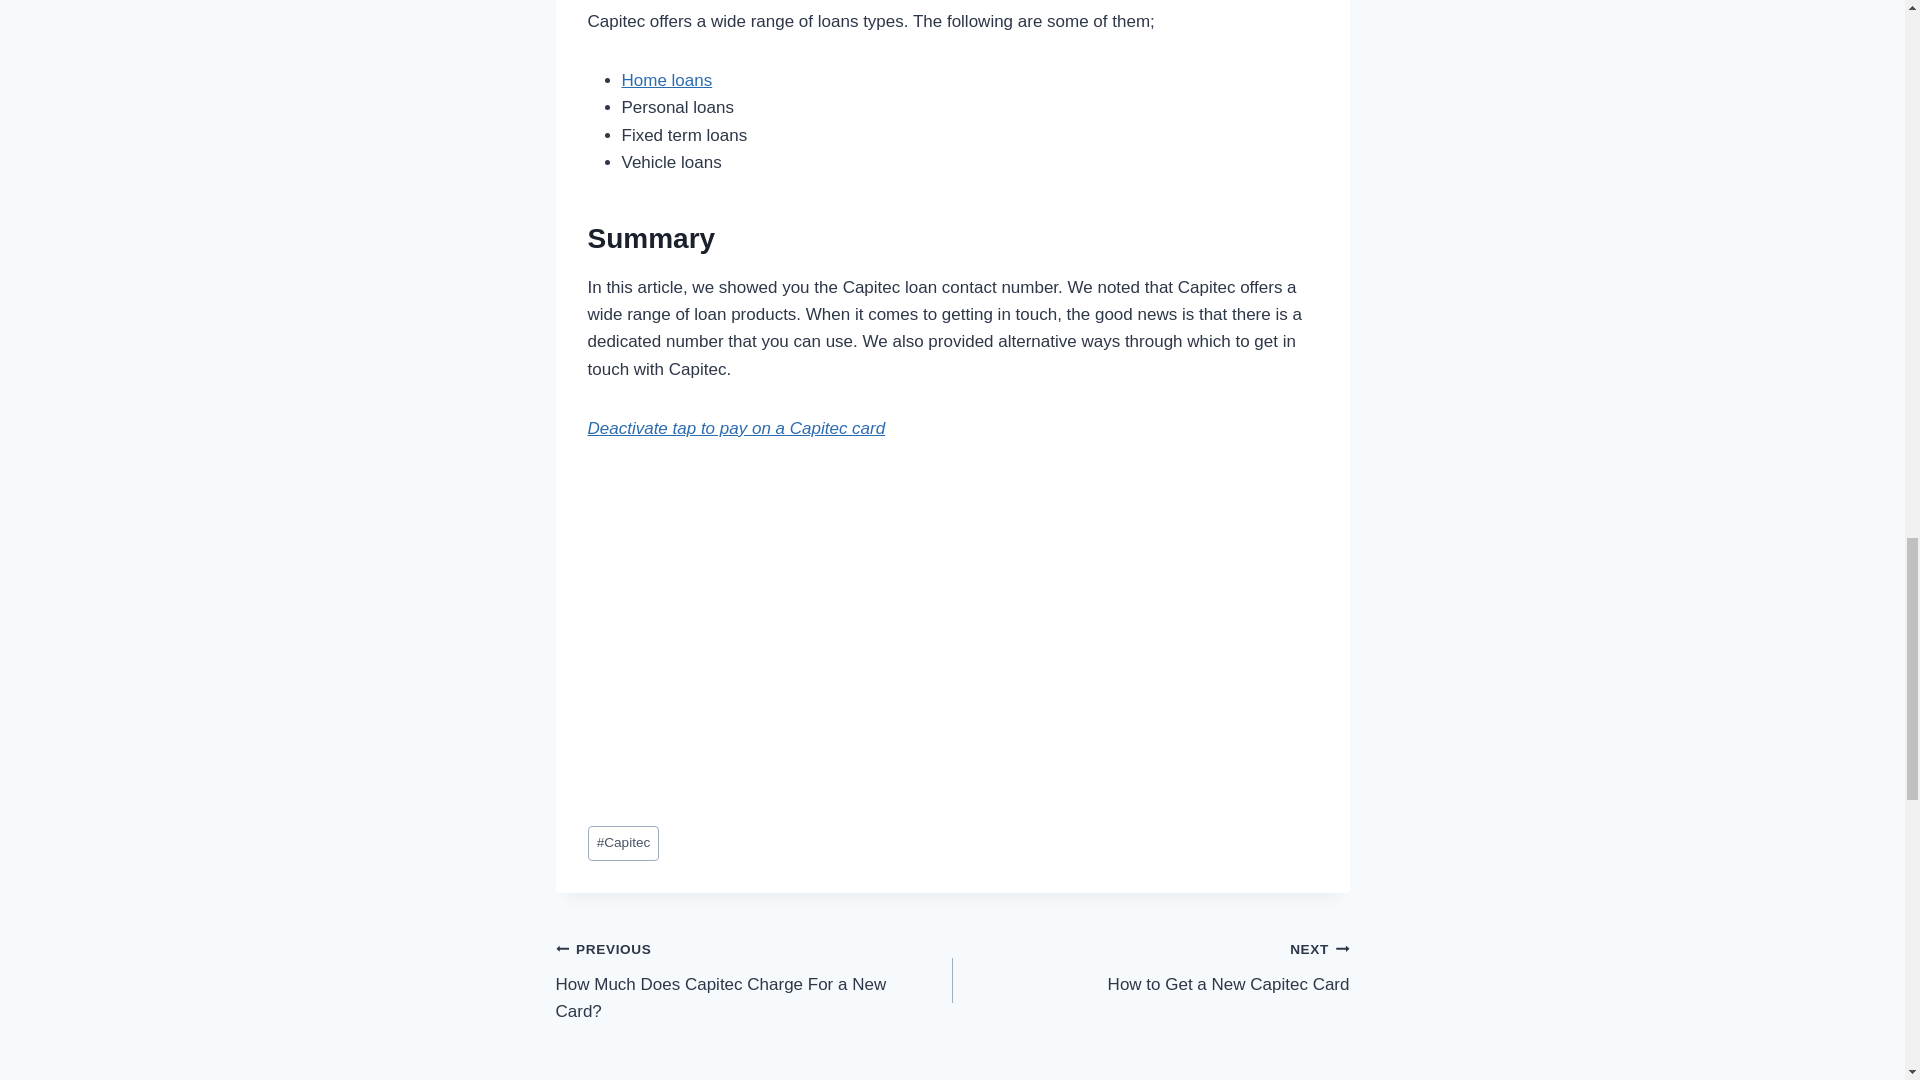  I want to click on Capitec, so click(754, 980).